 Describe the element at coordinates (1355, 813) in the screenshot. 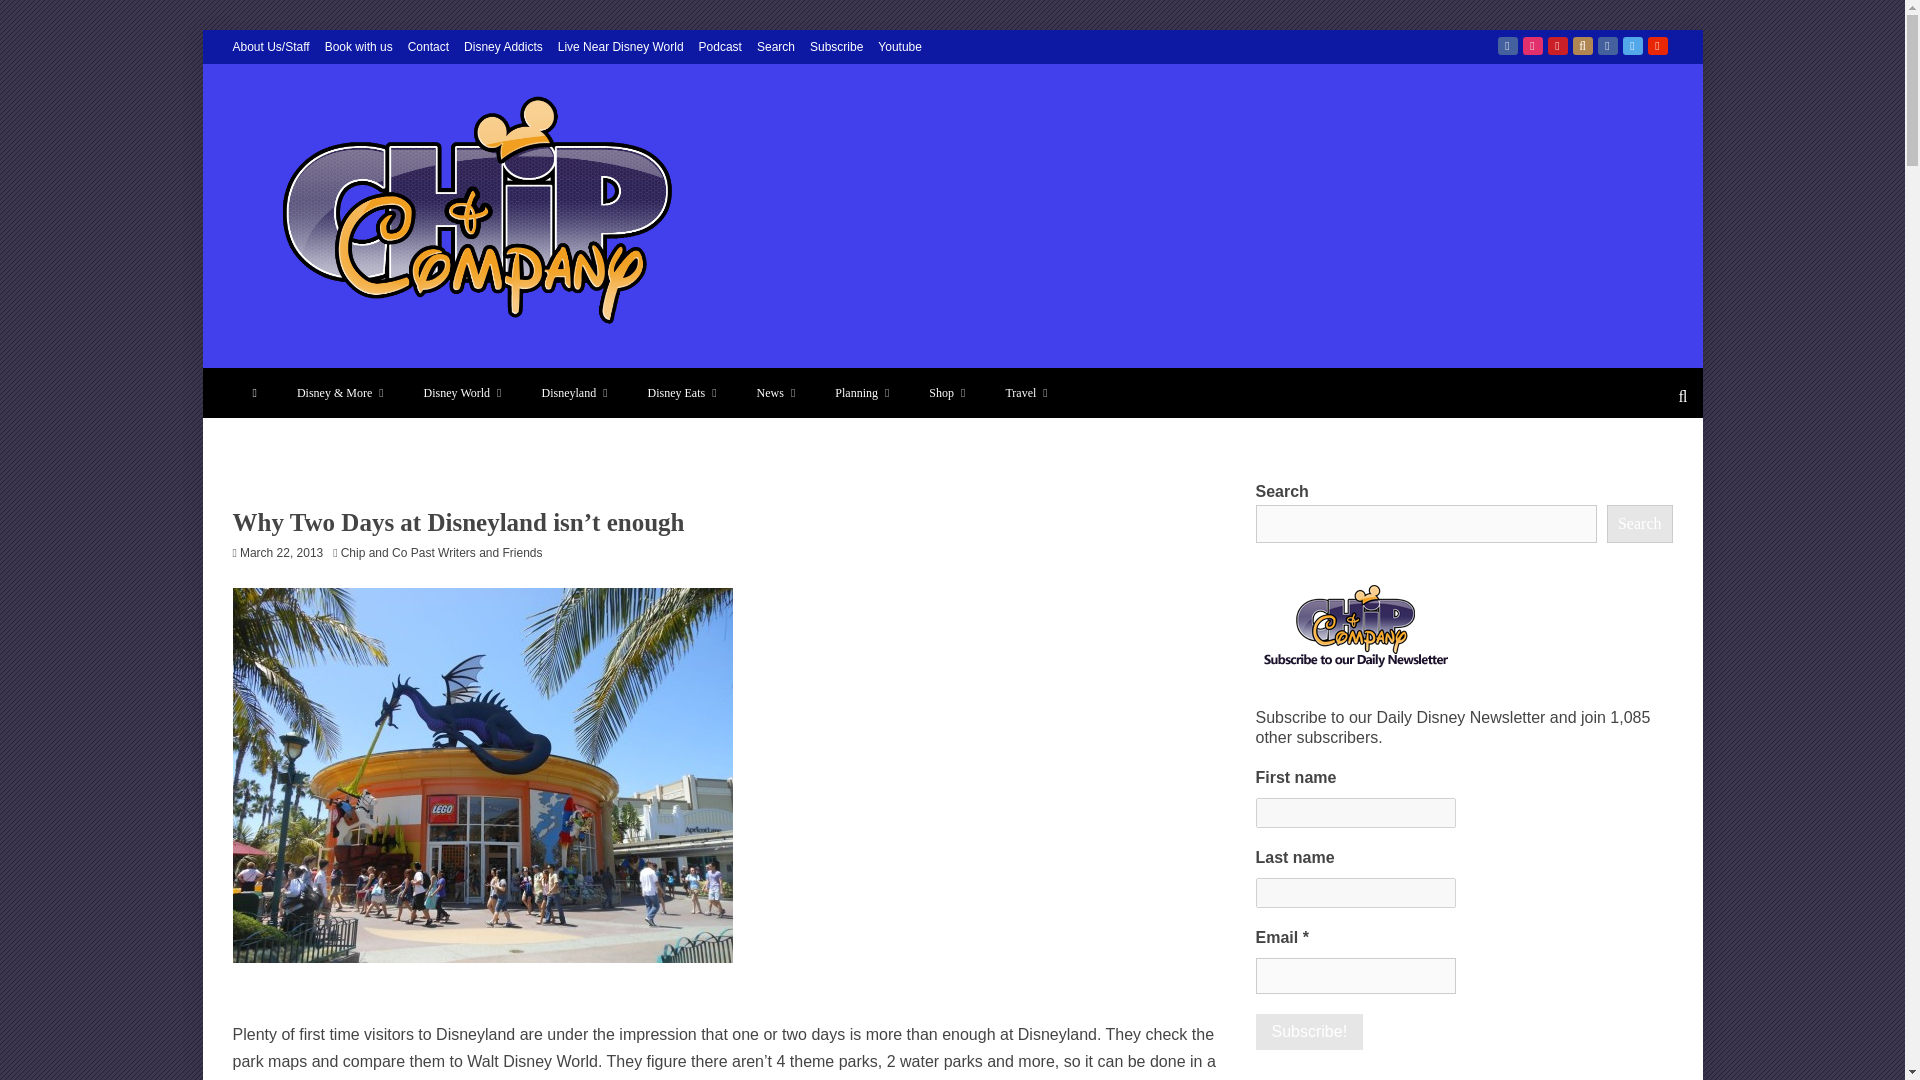

I see `First name` at that location.